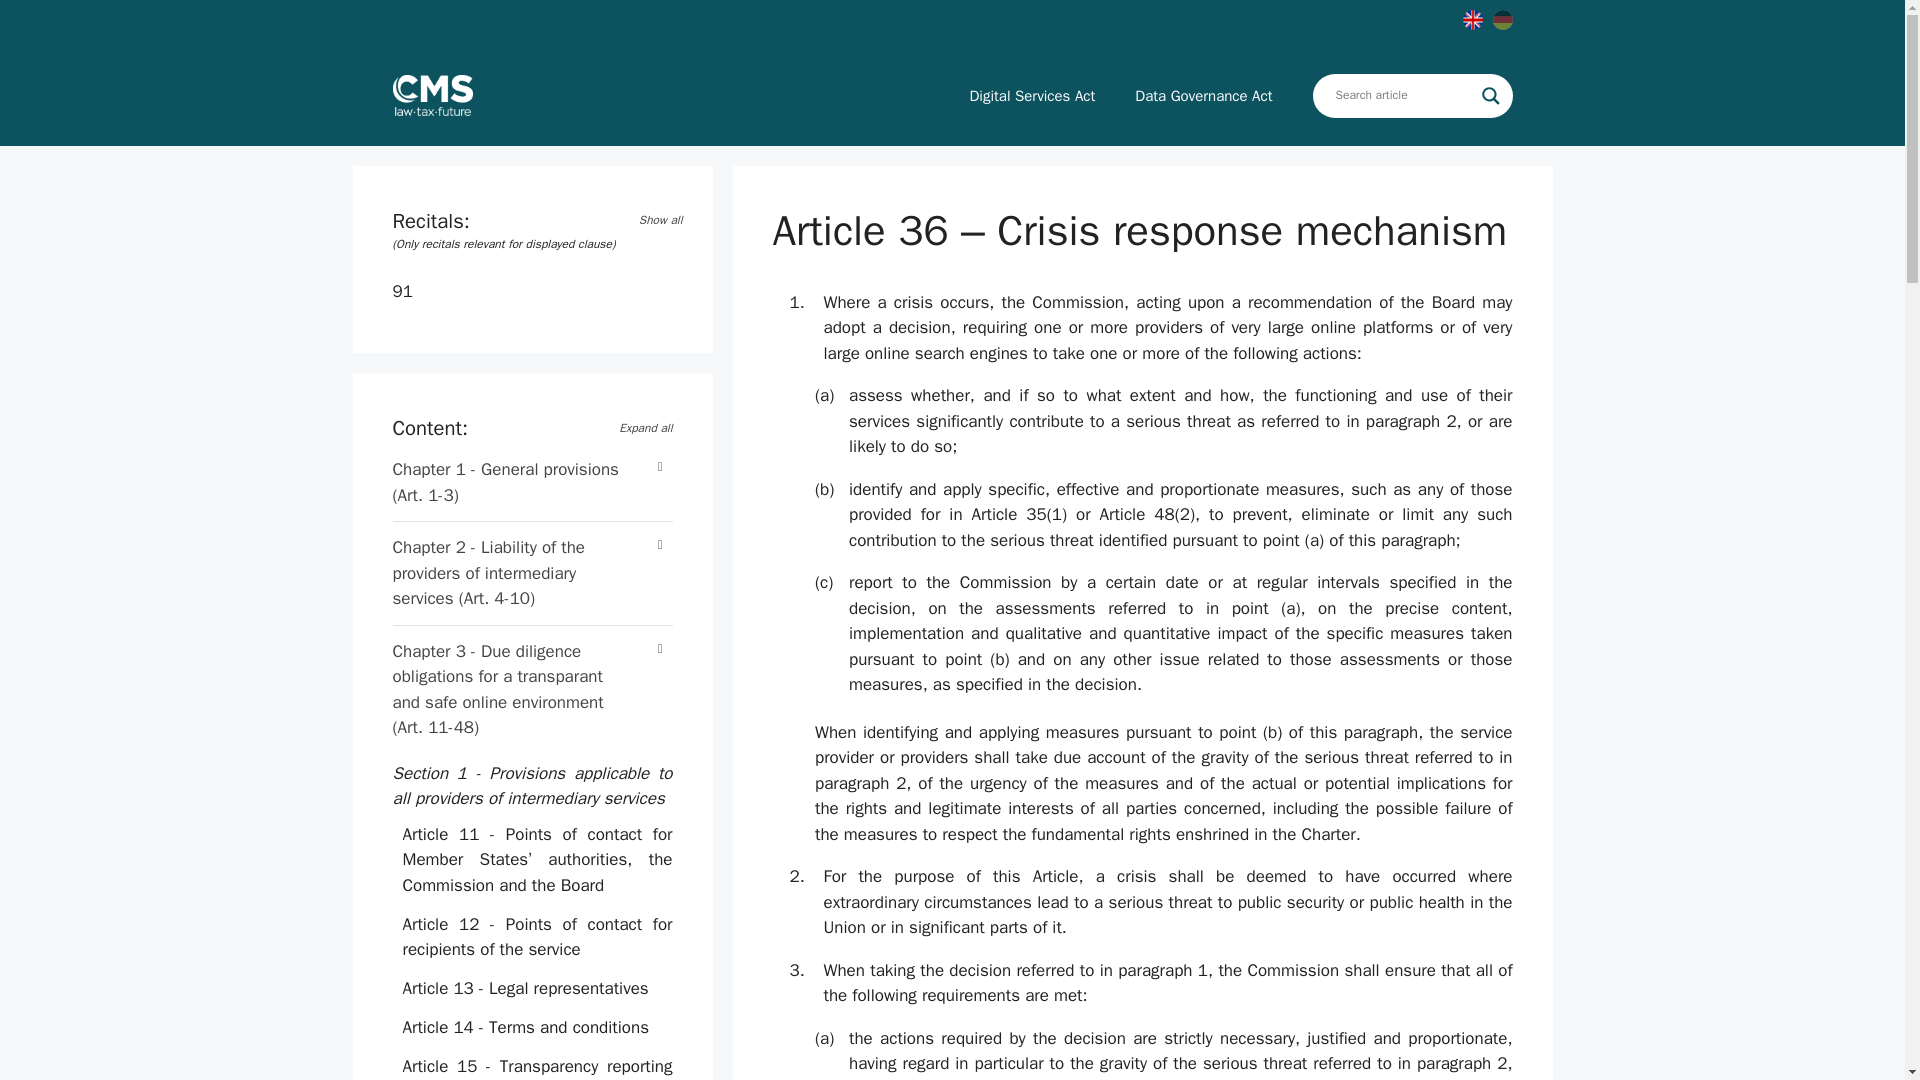 This screenshot has height=1080, width=1920. What do you see at coordinates (670, 221) in the screenshot?
I see `Show all` at bounding box center [670, 221].